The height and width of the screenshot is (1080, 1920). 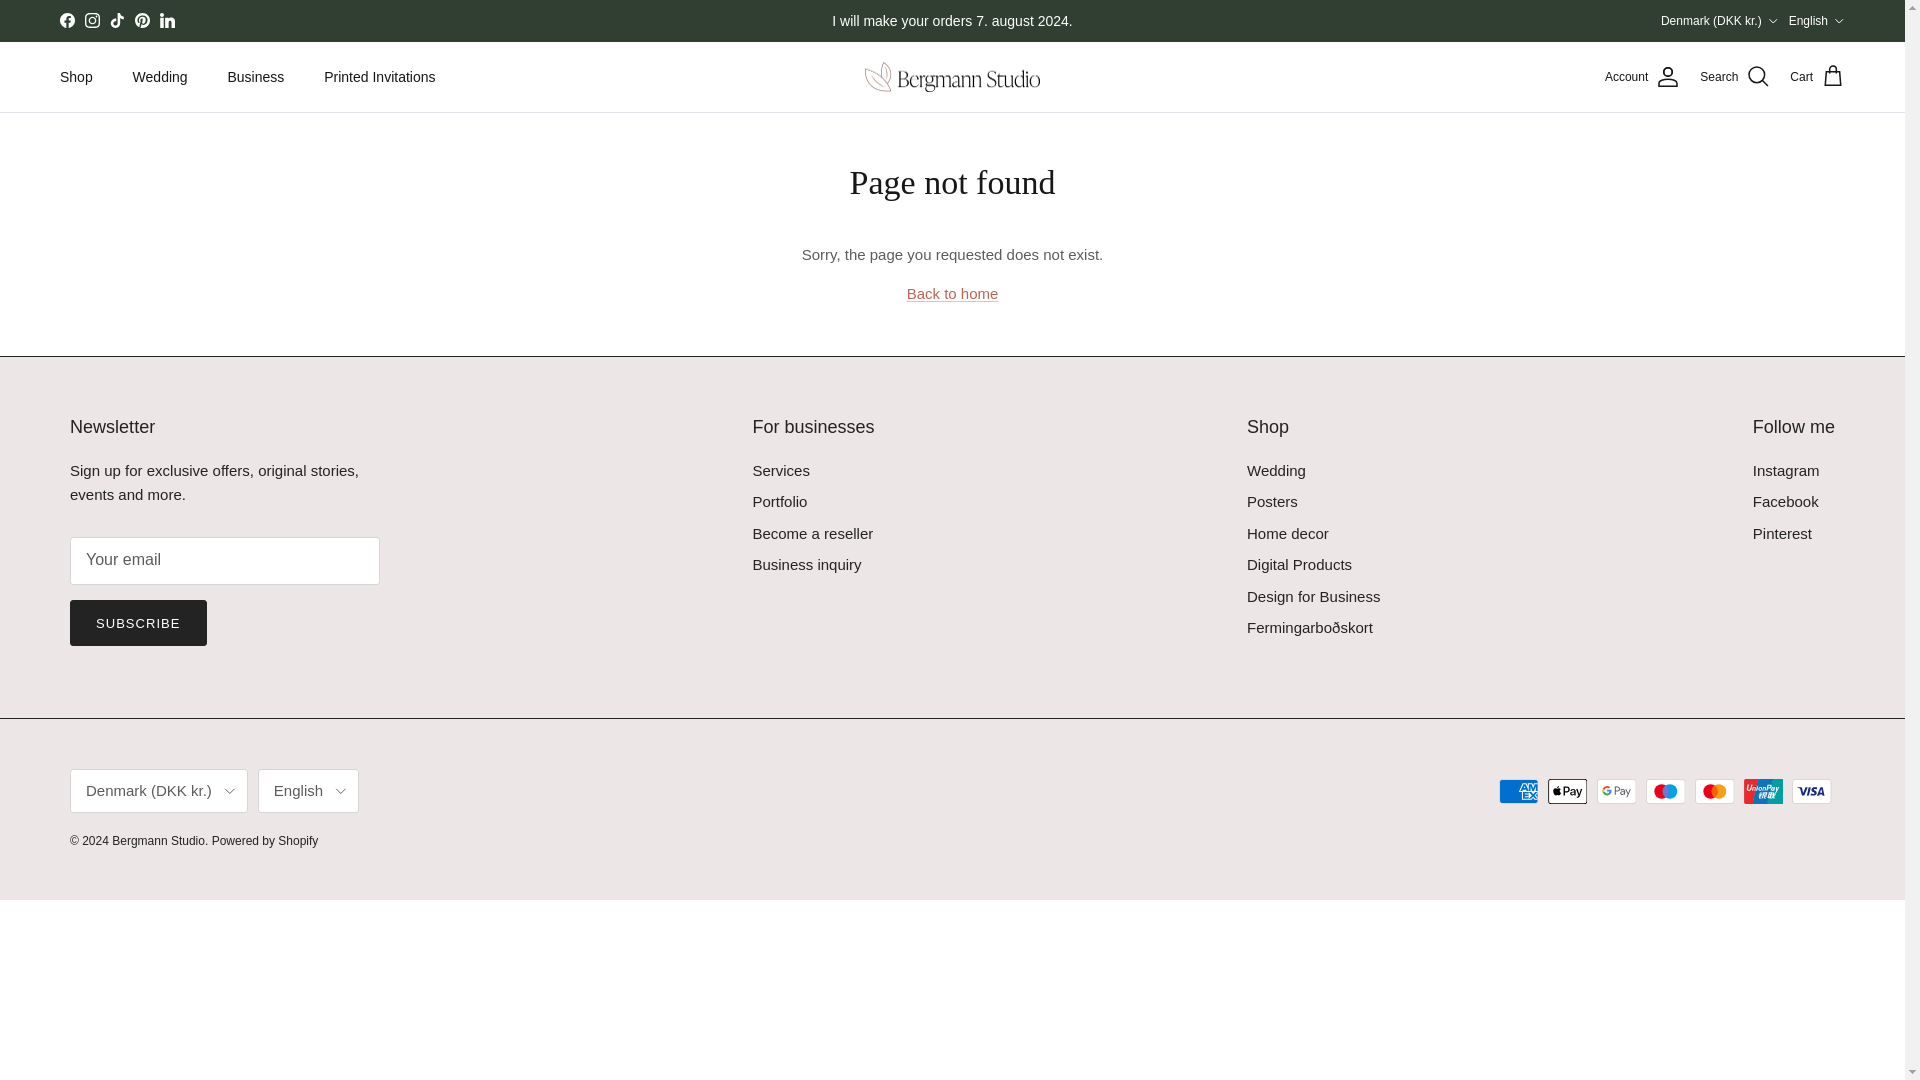 What do you see at coordinates (166, 20) in the screenshot?
I see `LinkedIn` at bounding box center [166, 20].